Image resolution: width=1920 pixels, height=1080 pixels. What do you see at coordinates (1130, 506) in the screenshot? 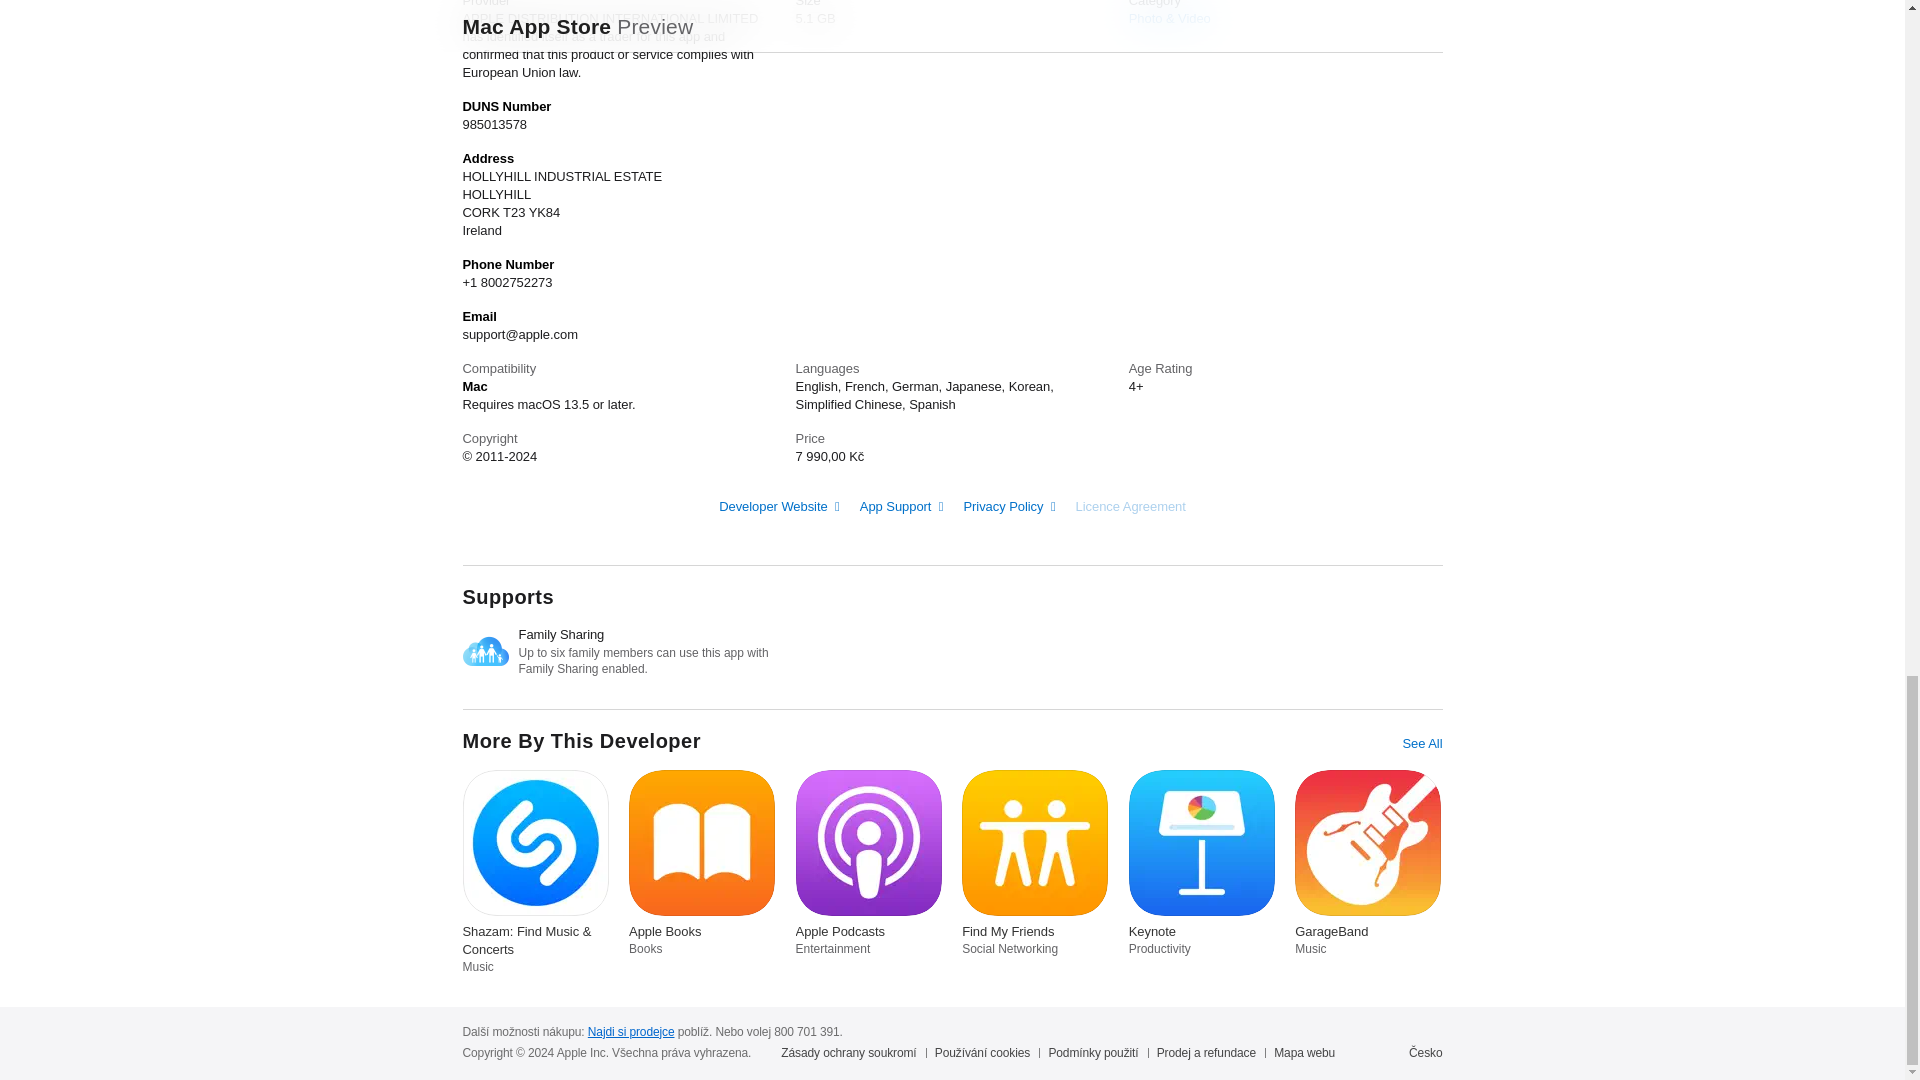
I see `Licence Agreement` at bounding box center [1130, 506].